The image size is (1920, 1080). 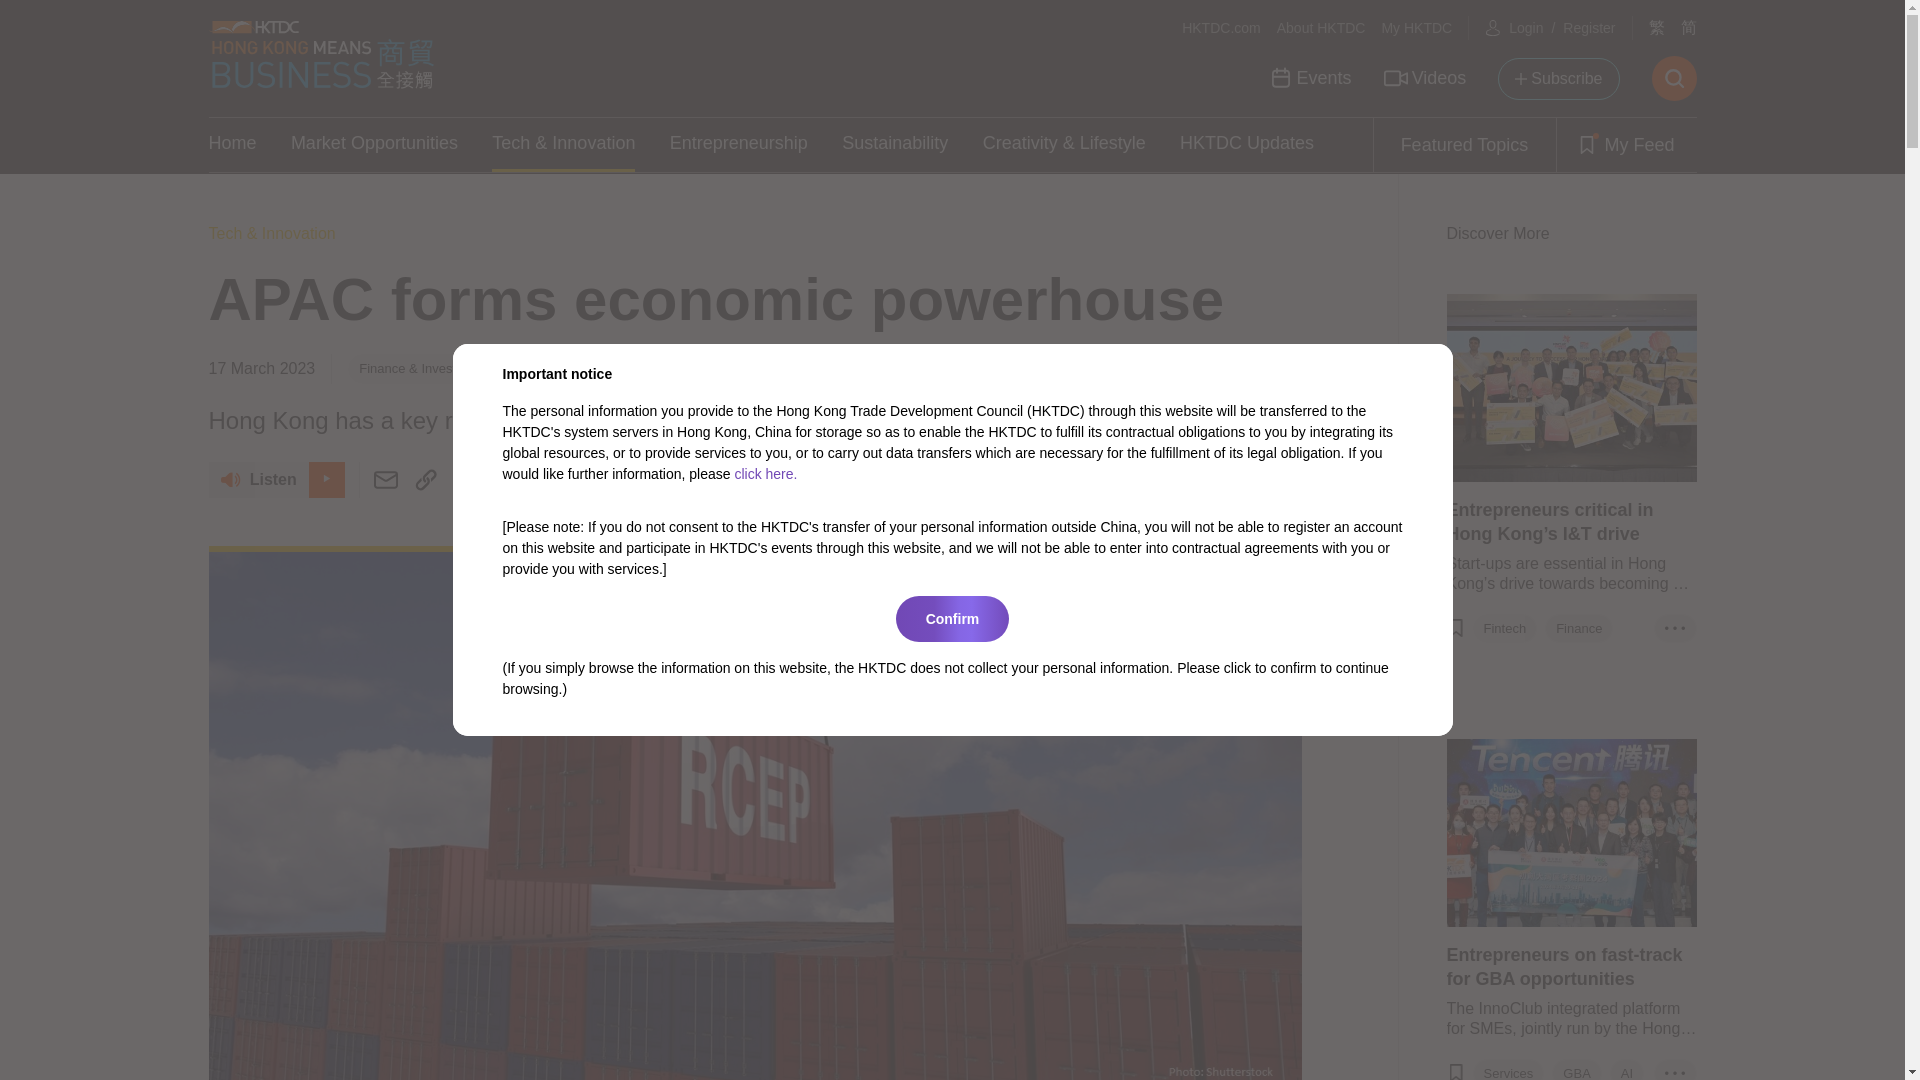 What do you see at coordinates (275, 480) in the screenshot?
I see `Listen to this page using ReadSpeaker webReader` at bounding box center [275, 480].